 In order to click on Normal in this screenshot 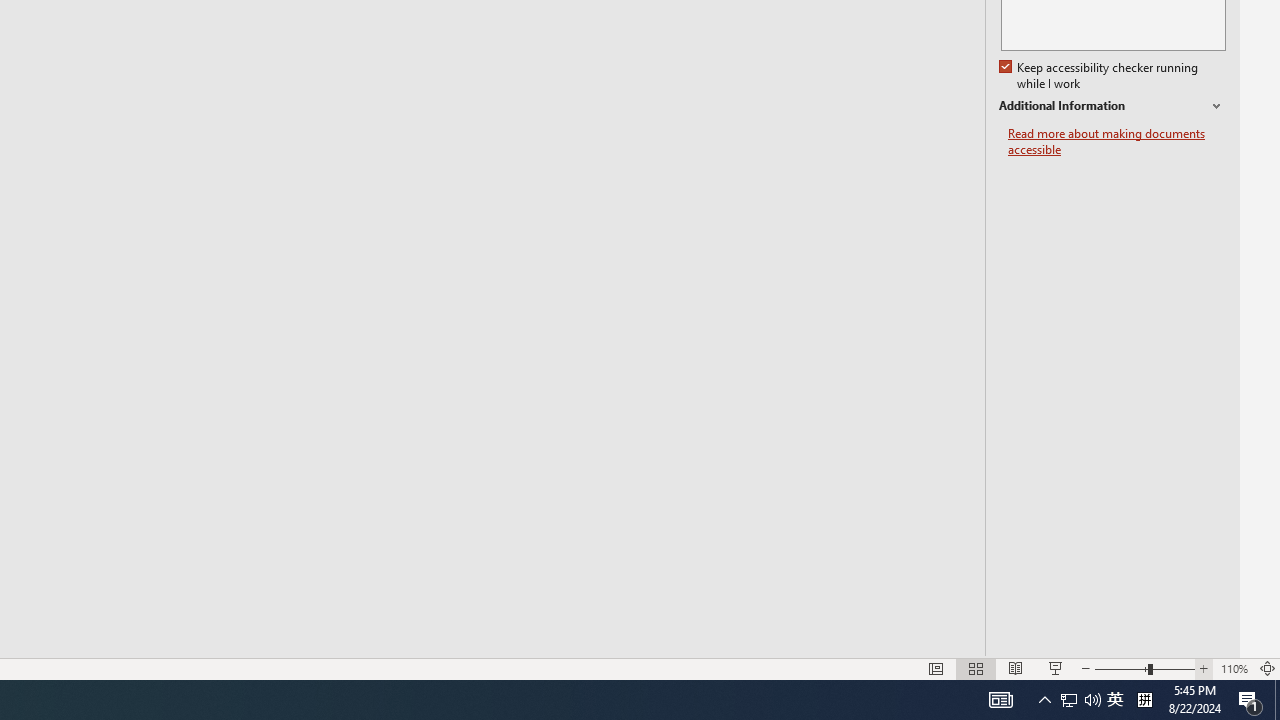, I will do `click(936, 668)`.